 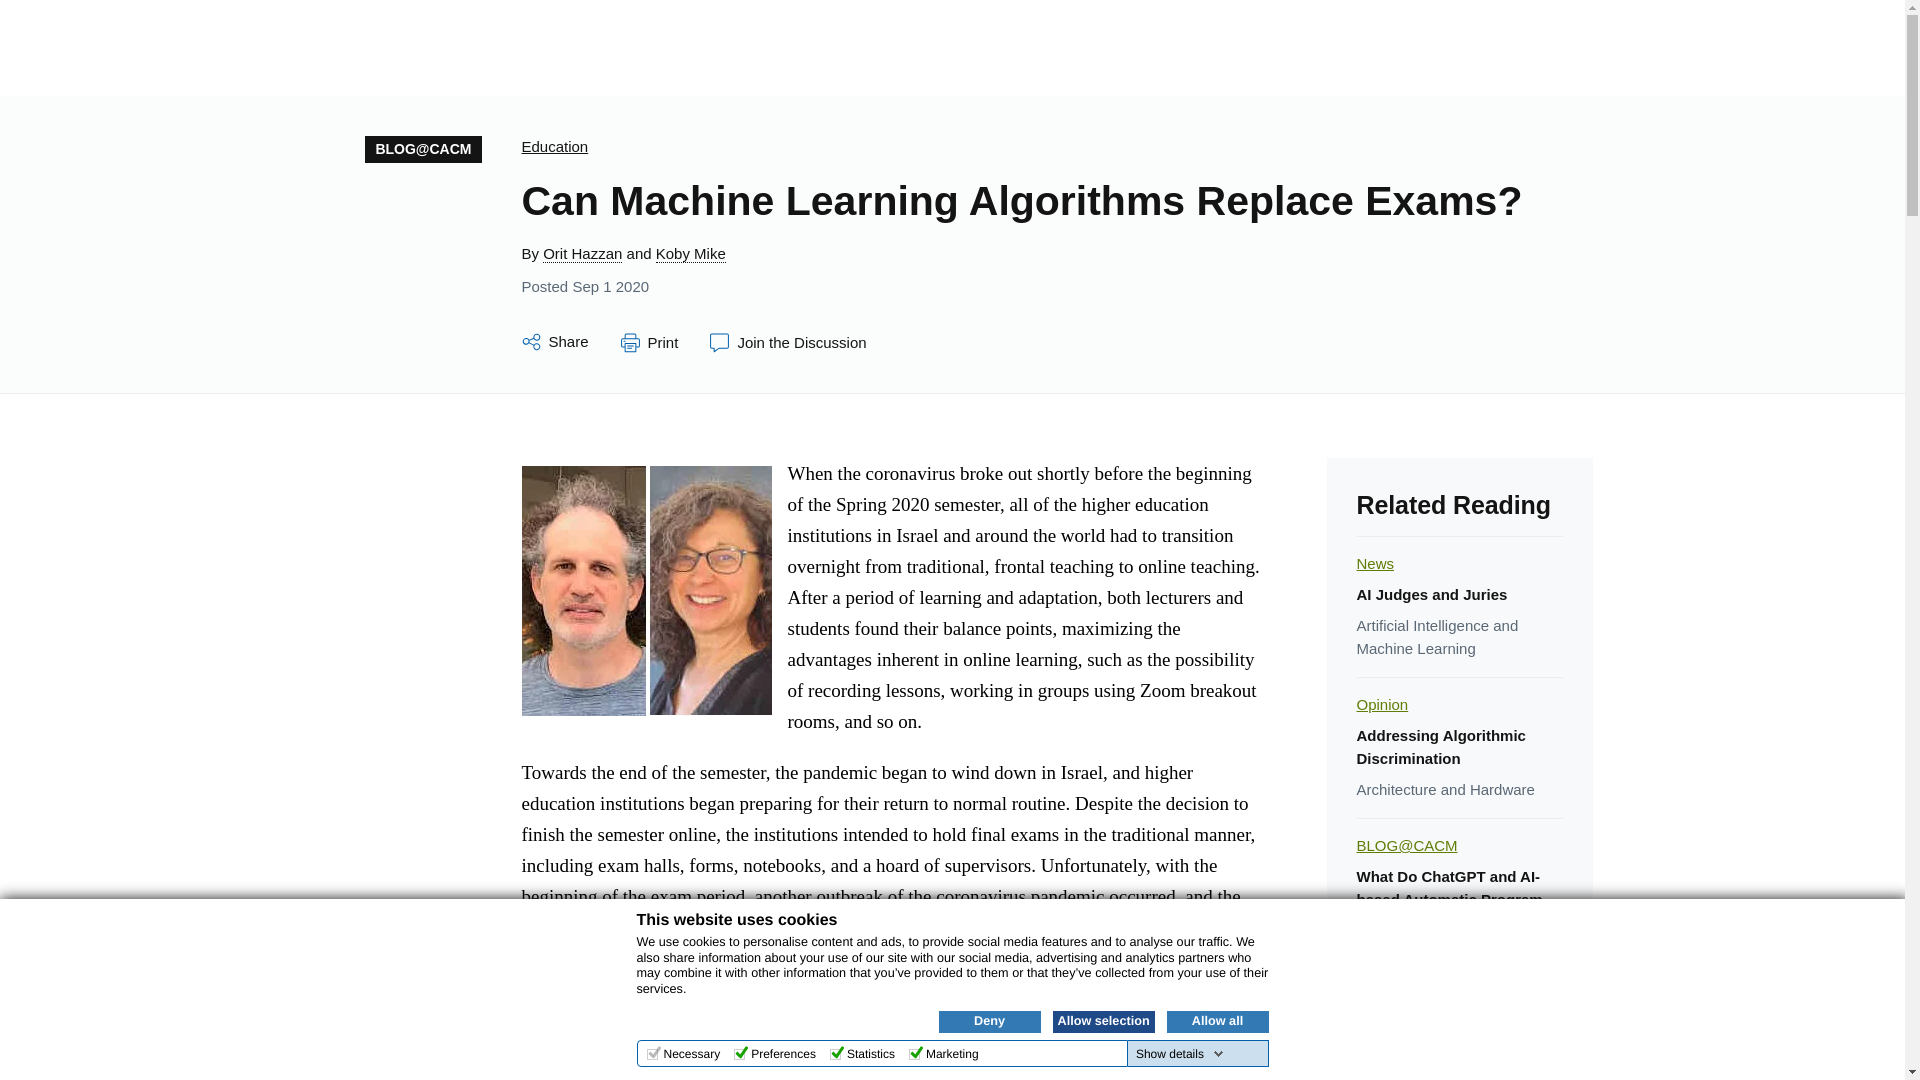 I want to click on Allow all, so click(x=1216, y=1021).